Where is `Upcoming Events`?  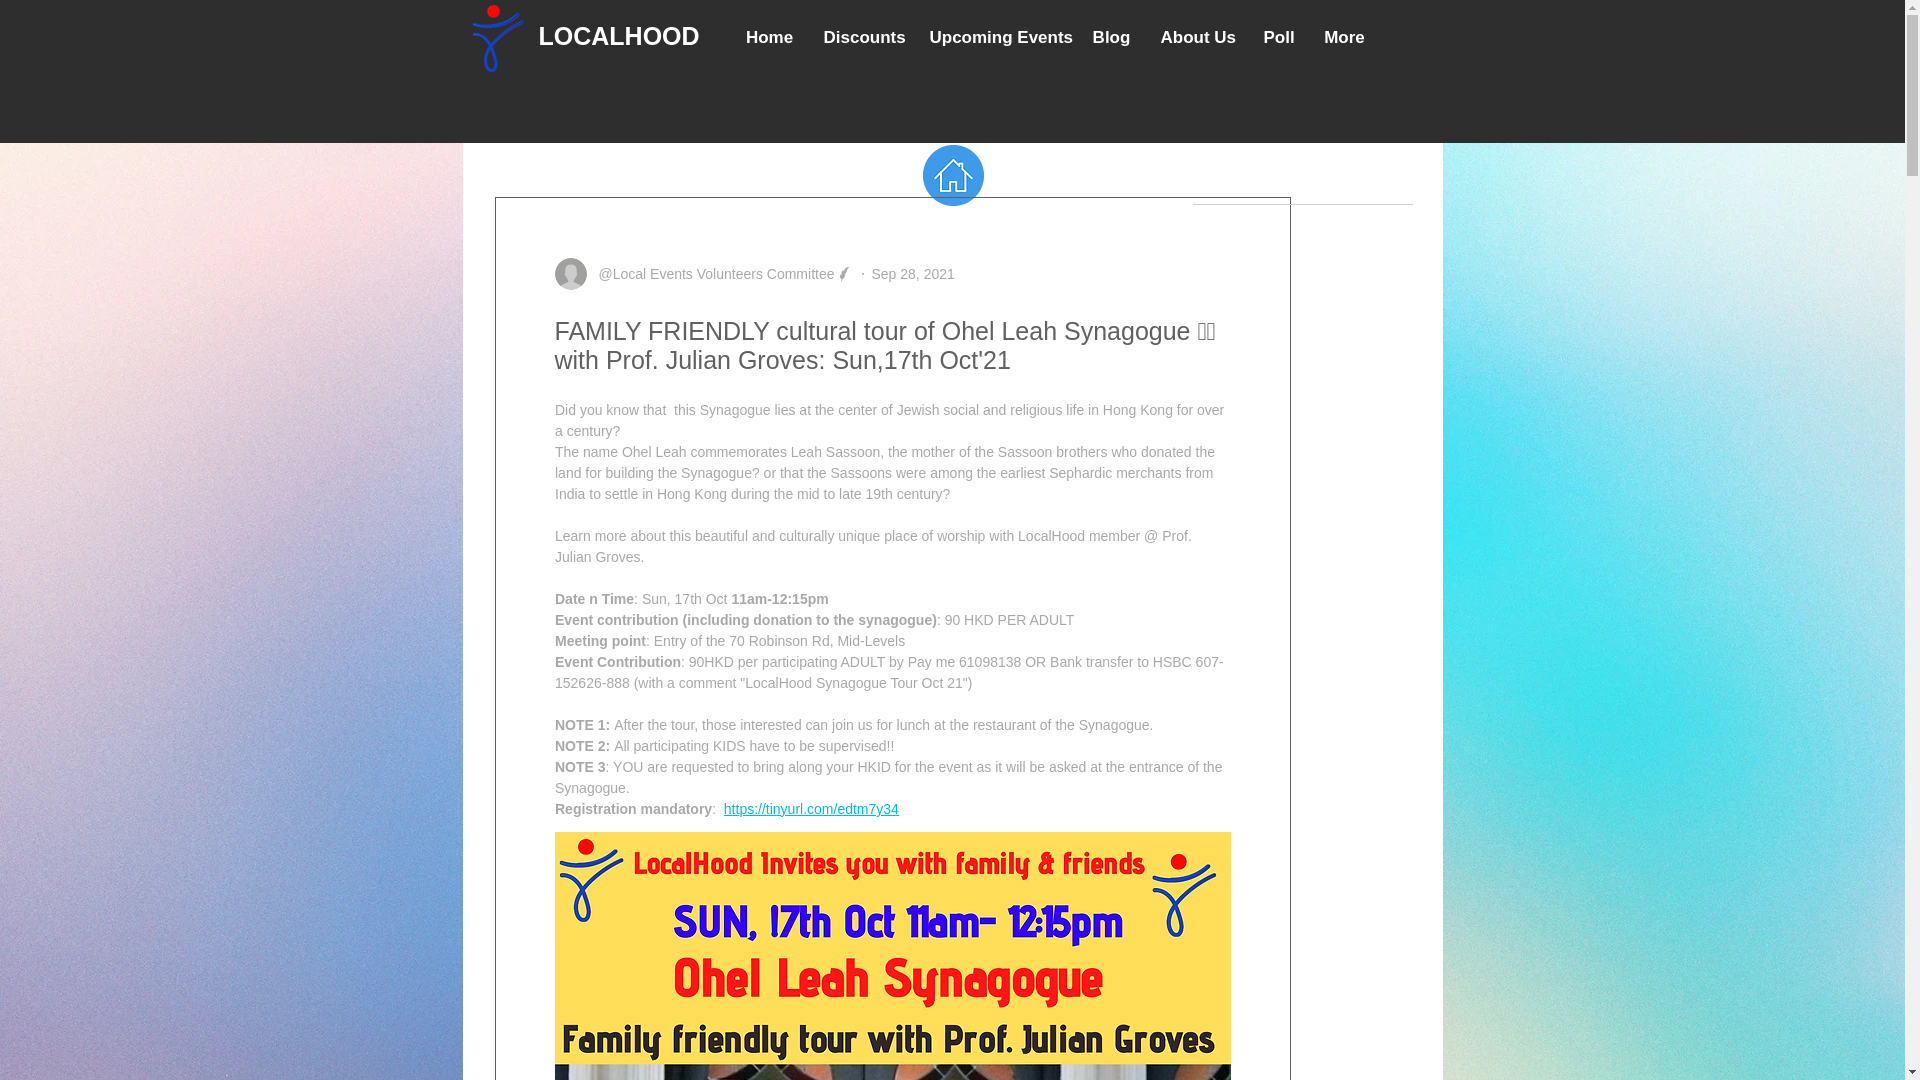 Upcoming Events is located at coordinates (995, 37).